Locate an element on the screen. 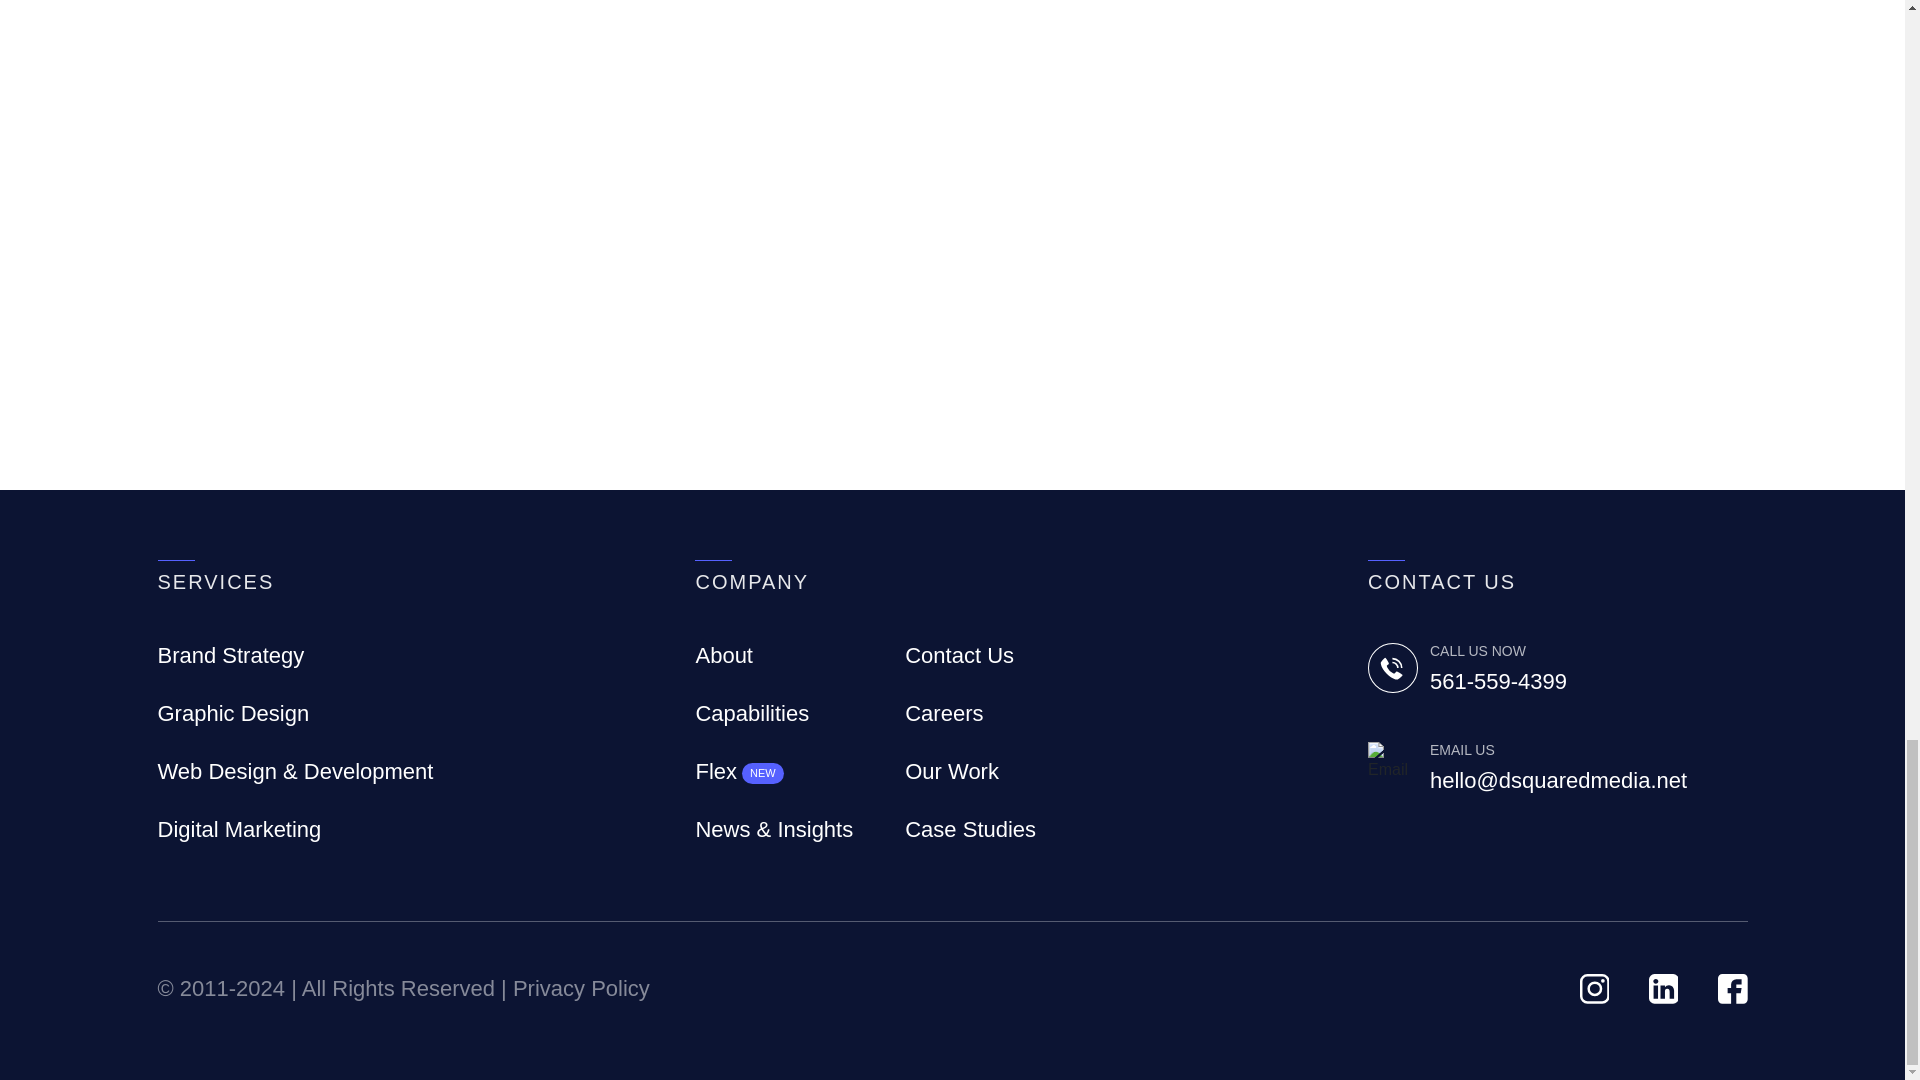  Digital Marketing is located at coordinates (240, 829).